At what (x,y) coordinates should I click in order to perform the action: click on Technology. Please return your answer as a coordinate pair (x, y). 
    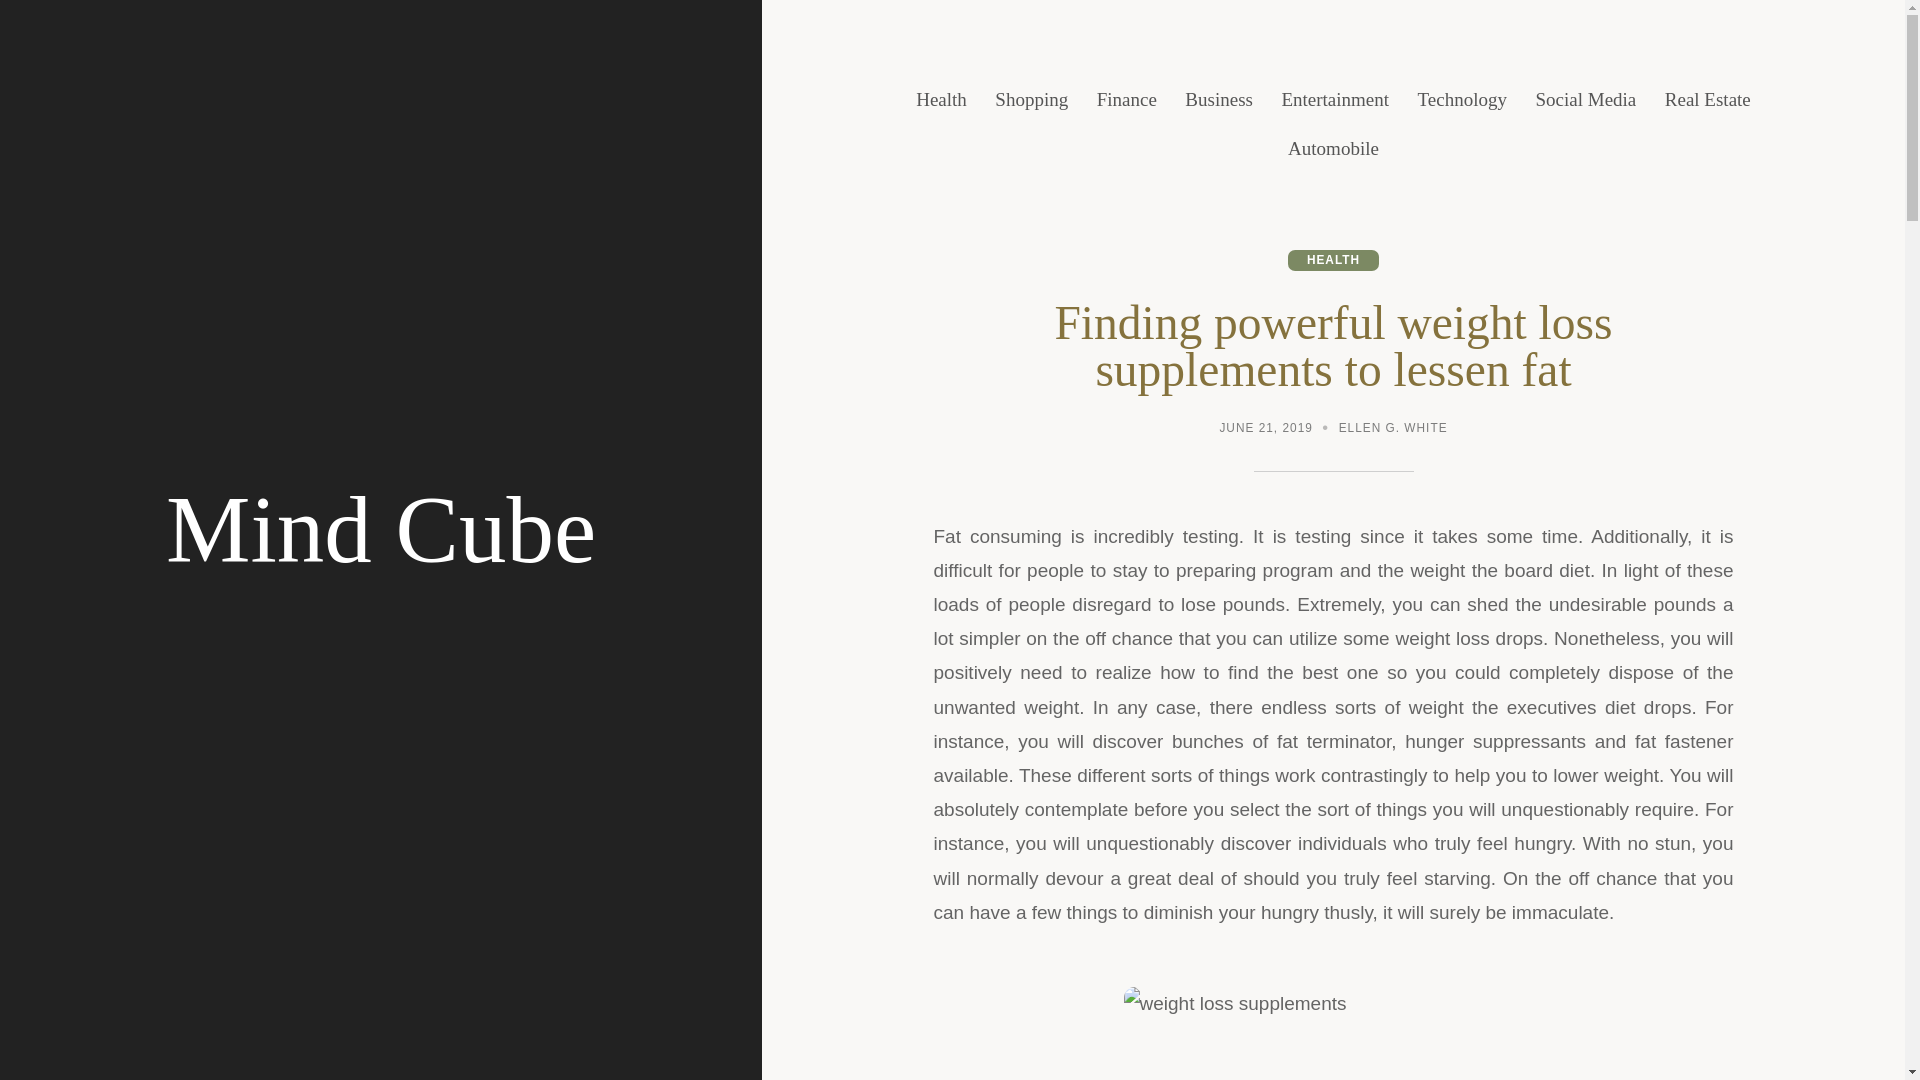
    Looking at the image, I should click on (1462, 100).